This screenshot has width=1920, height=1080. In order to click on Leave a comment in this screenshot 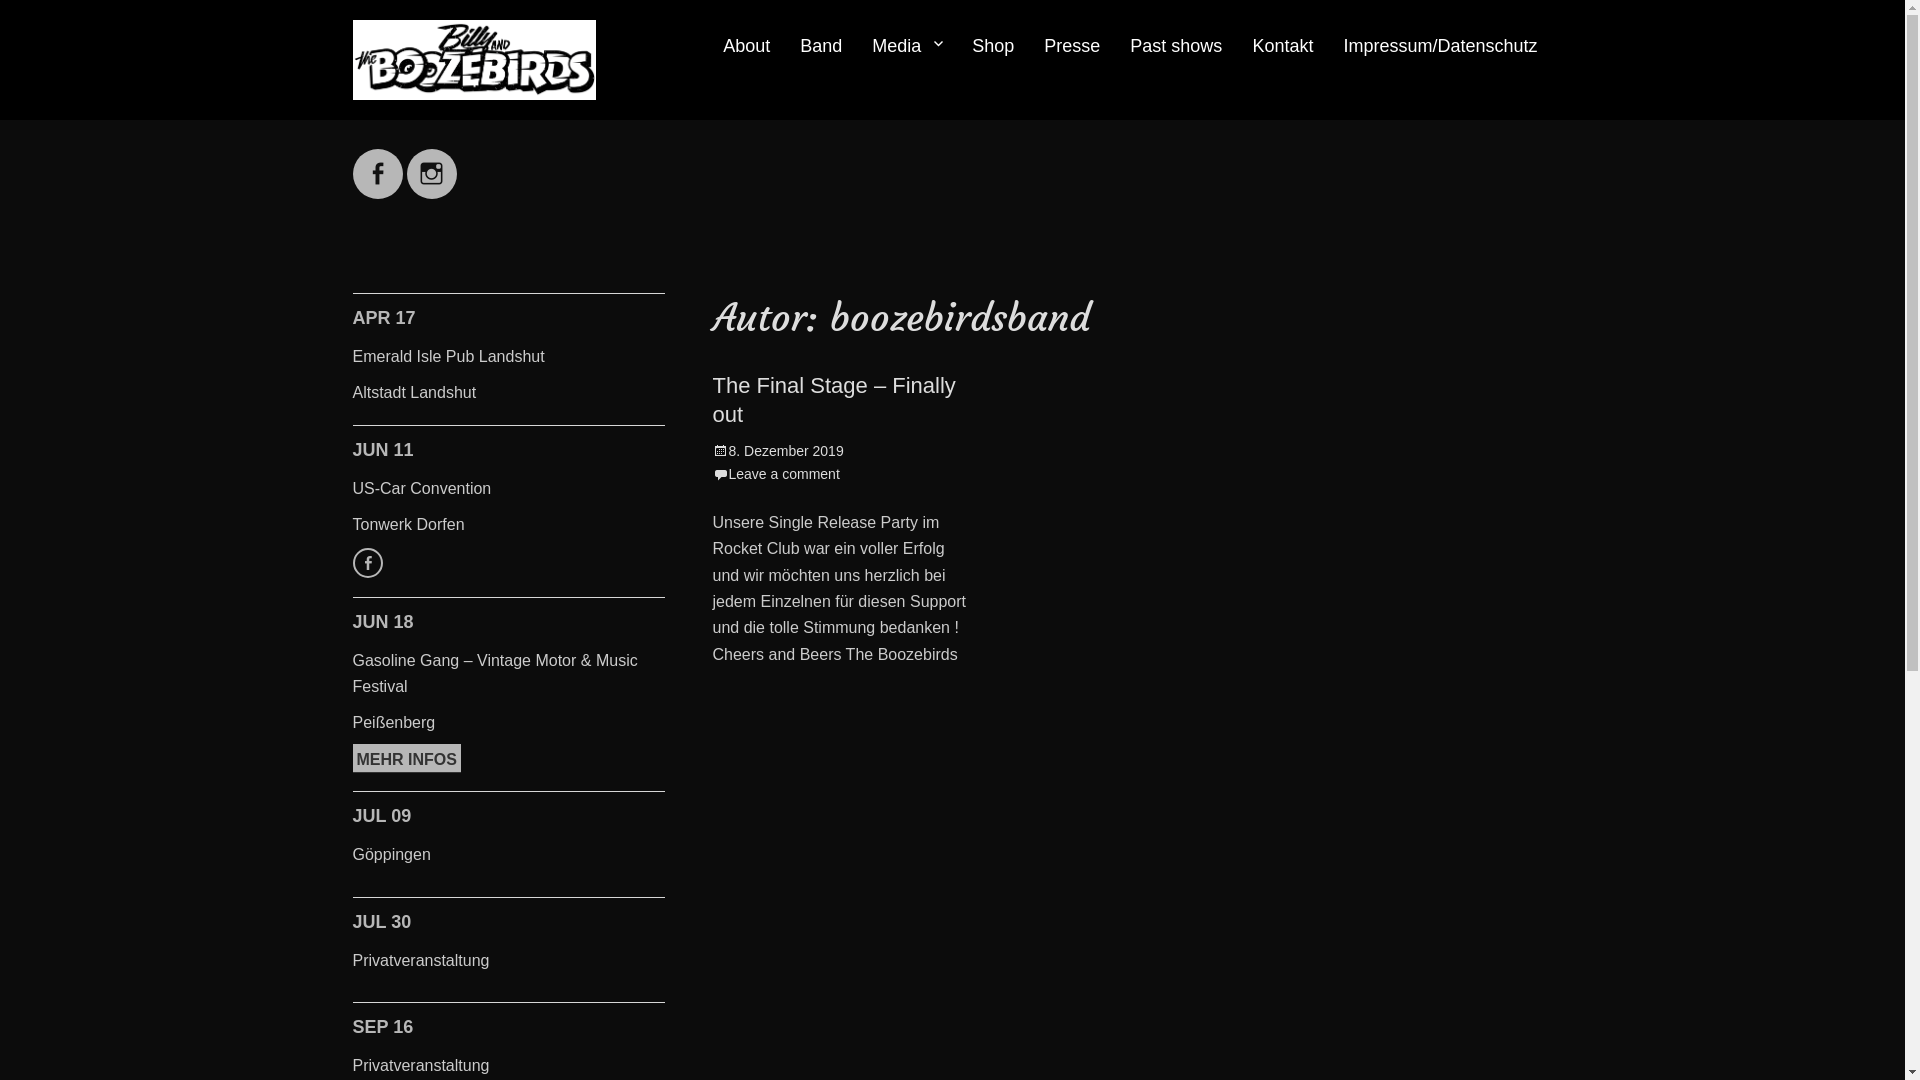, I will do `click(776, 474)`.